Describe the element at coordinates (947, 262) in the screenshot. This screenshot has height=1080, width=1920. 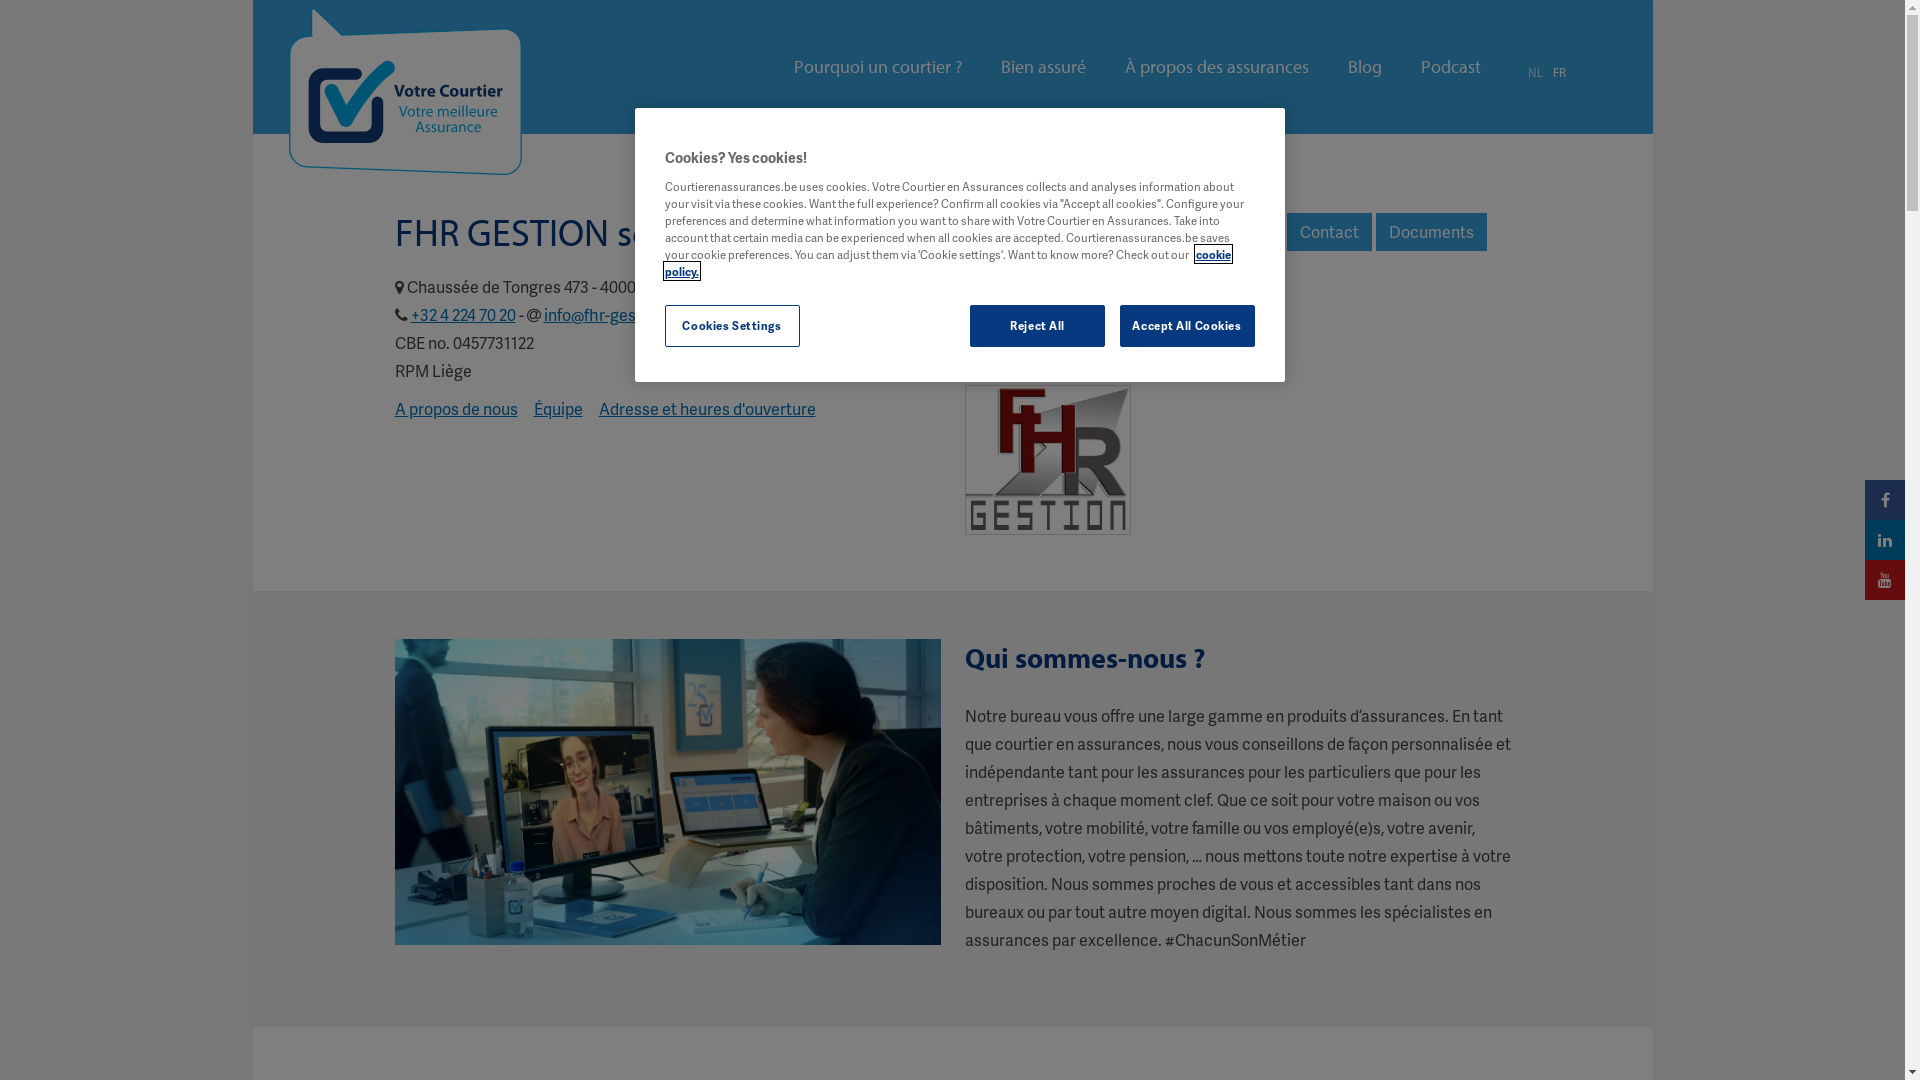
I see `cookie policy.` at that location.